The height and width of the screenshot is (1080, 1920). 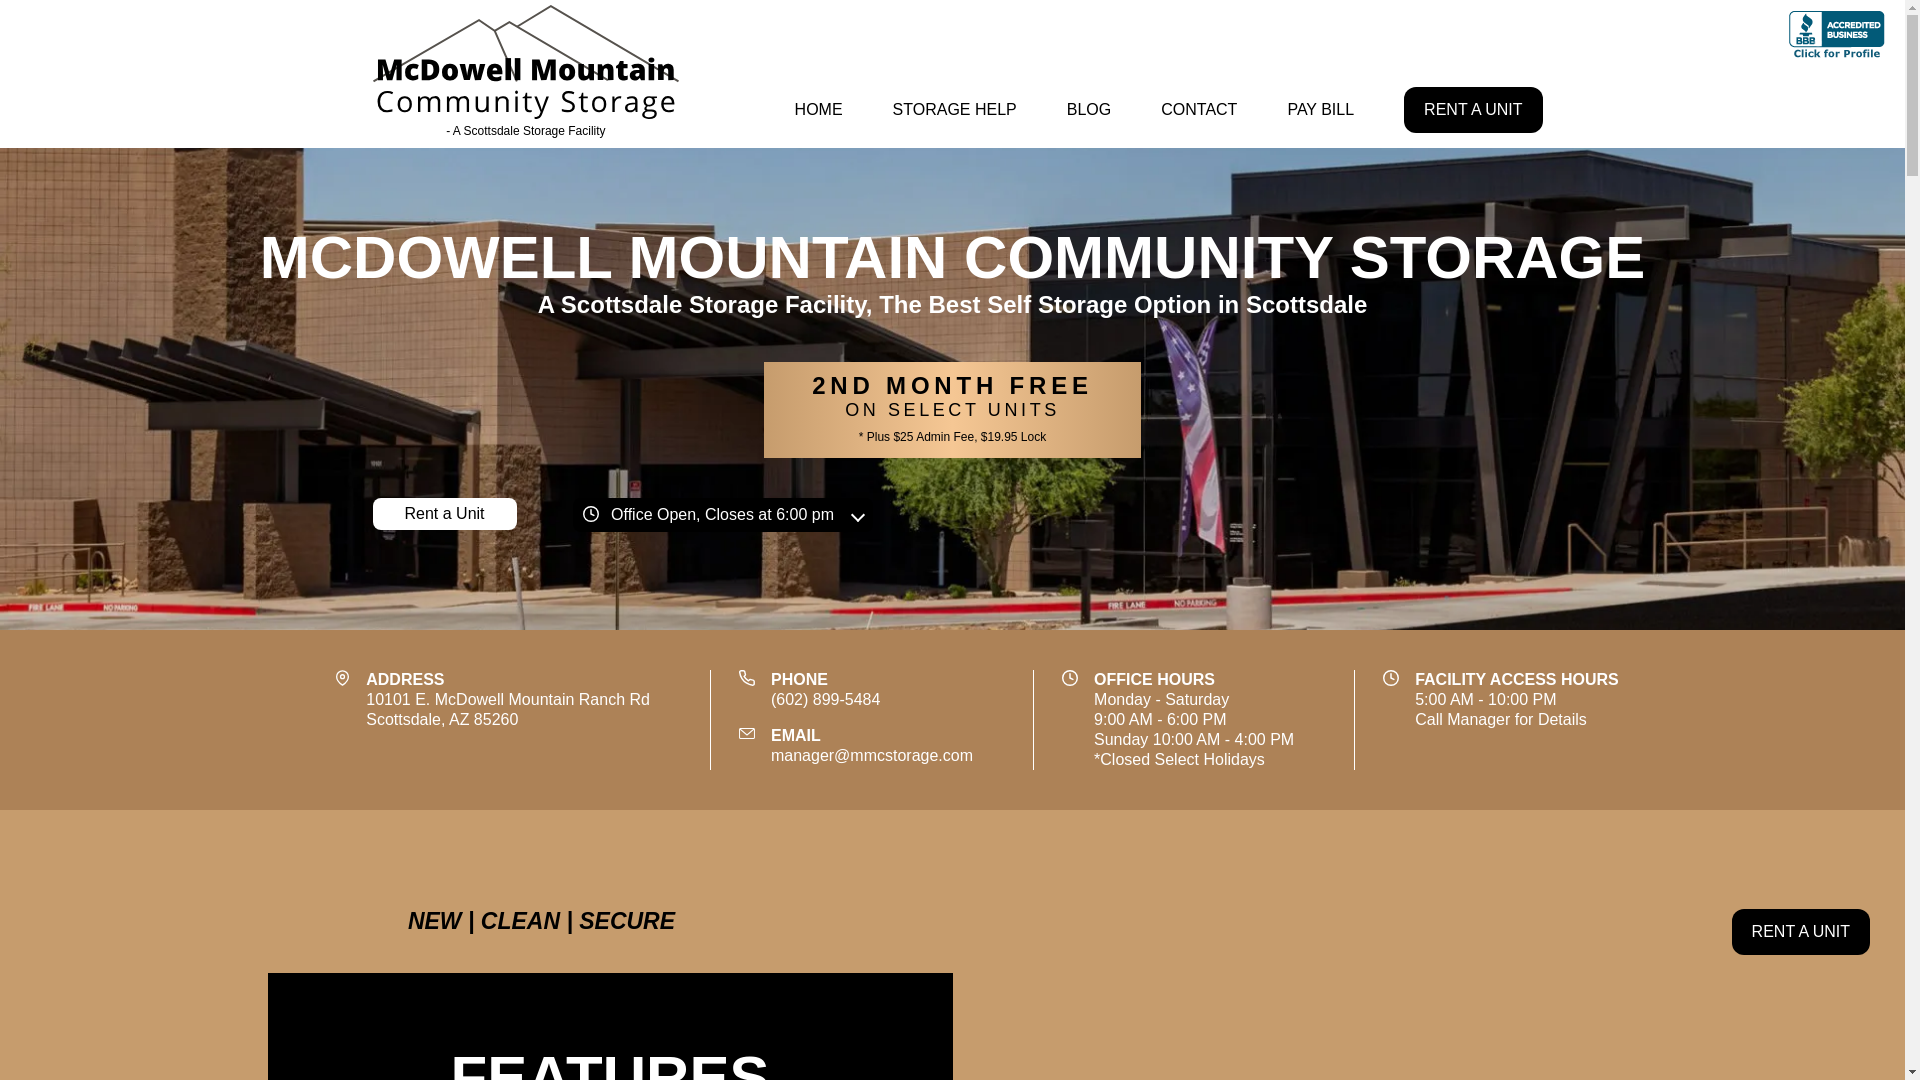 What do you see at coordinates (444, 514) in the screenshot?
I see `- A Scottsdale Storage Facility` at bounding box center [444, 514].